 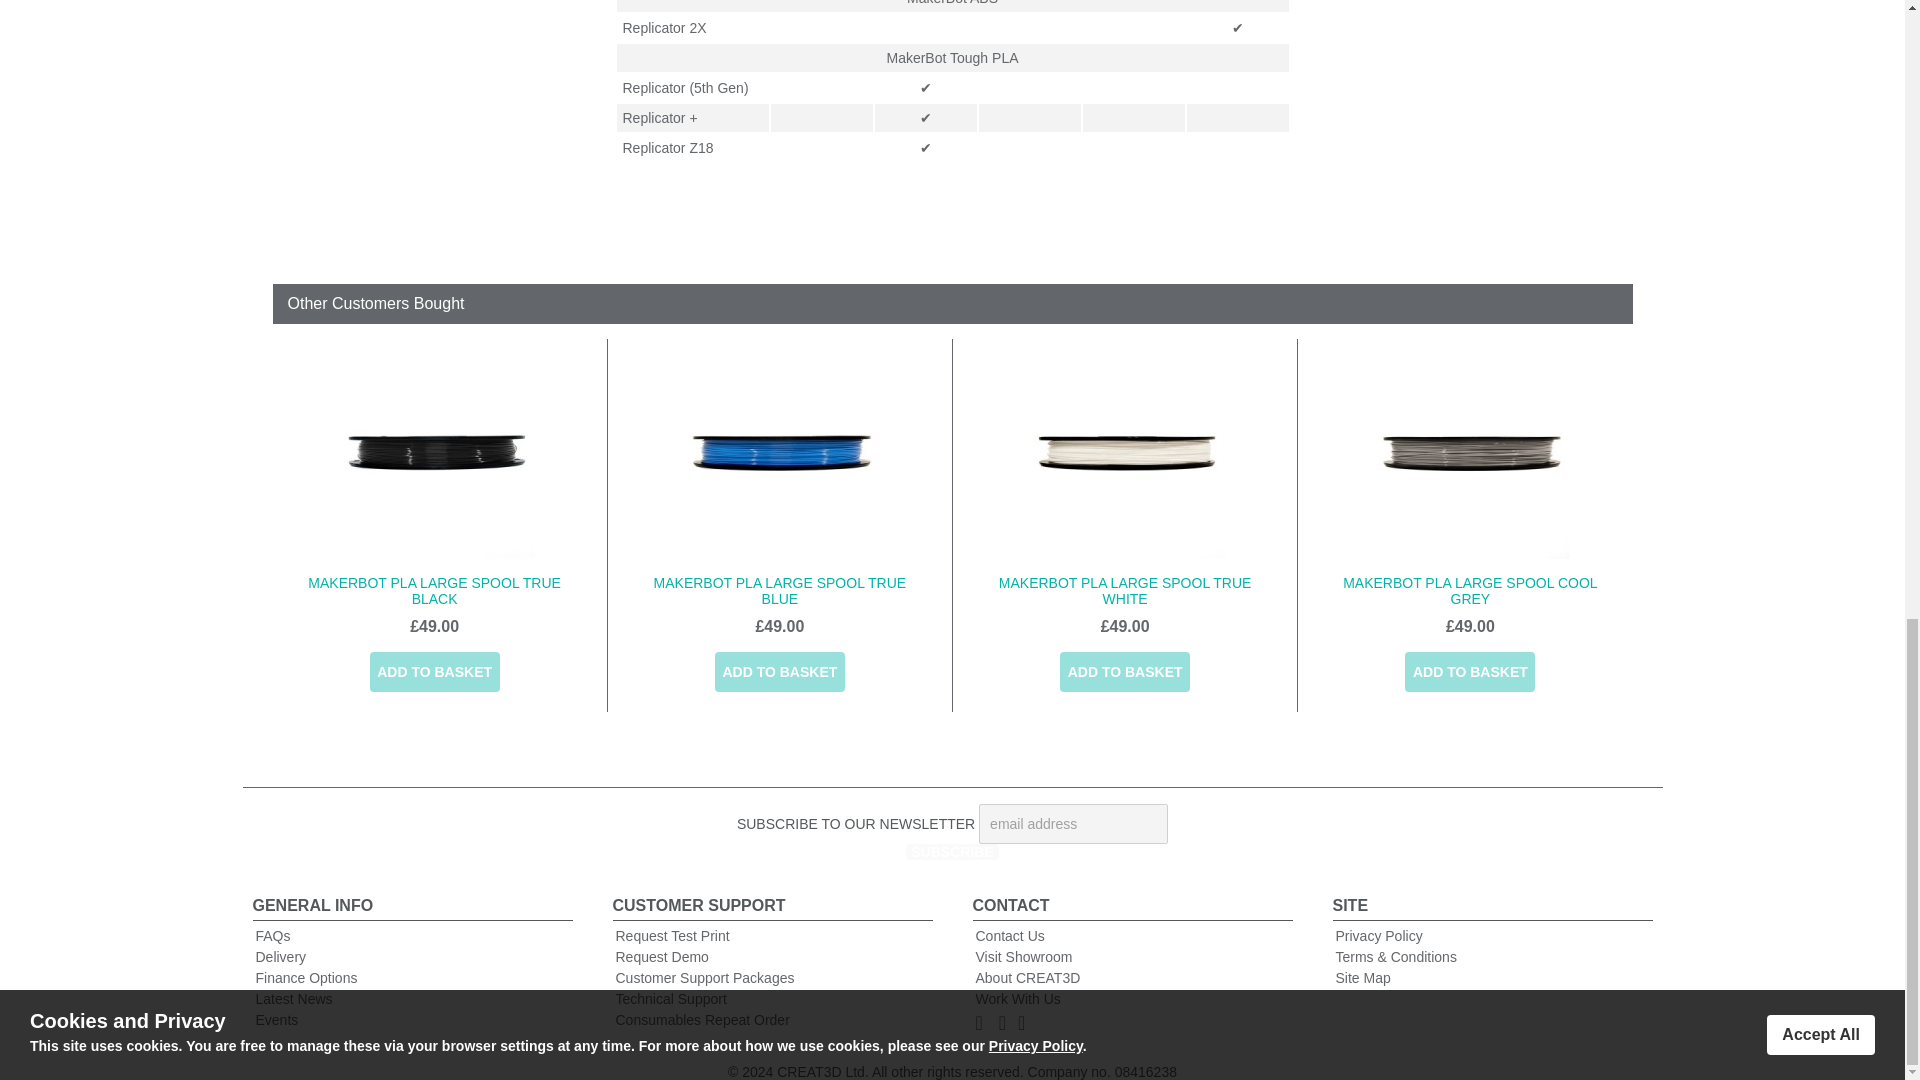 I want to click on Contact Us, so click(x=1010, y=935).